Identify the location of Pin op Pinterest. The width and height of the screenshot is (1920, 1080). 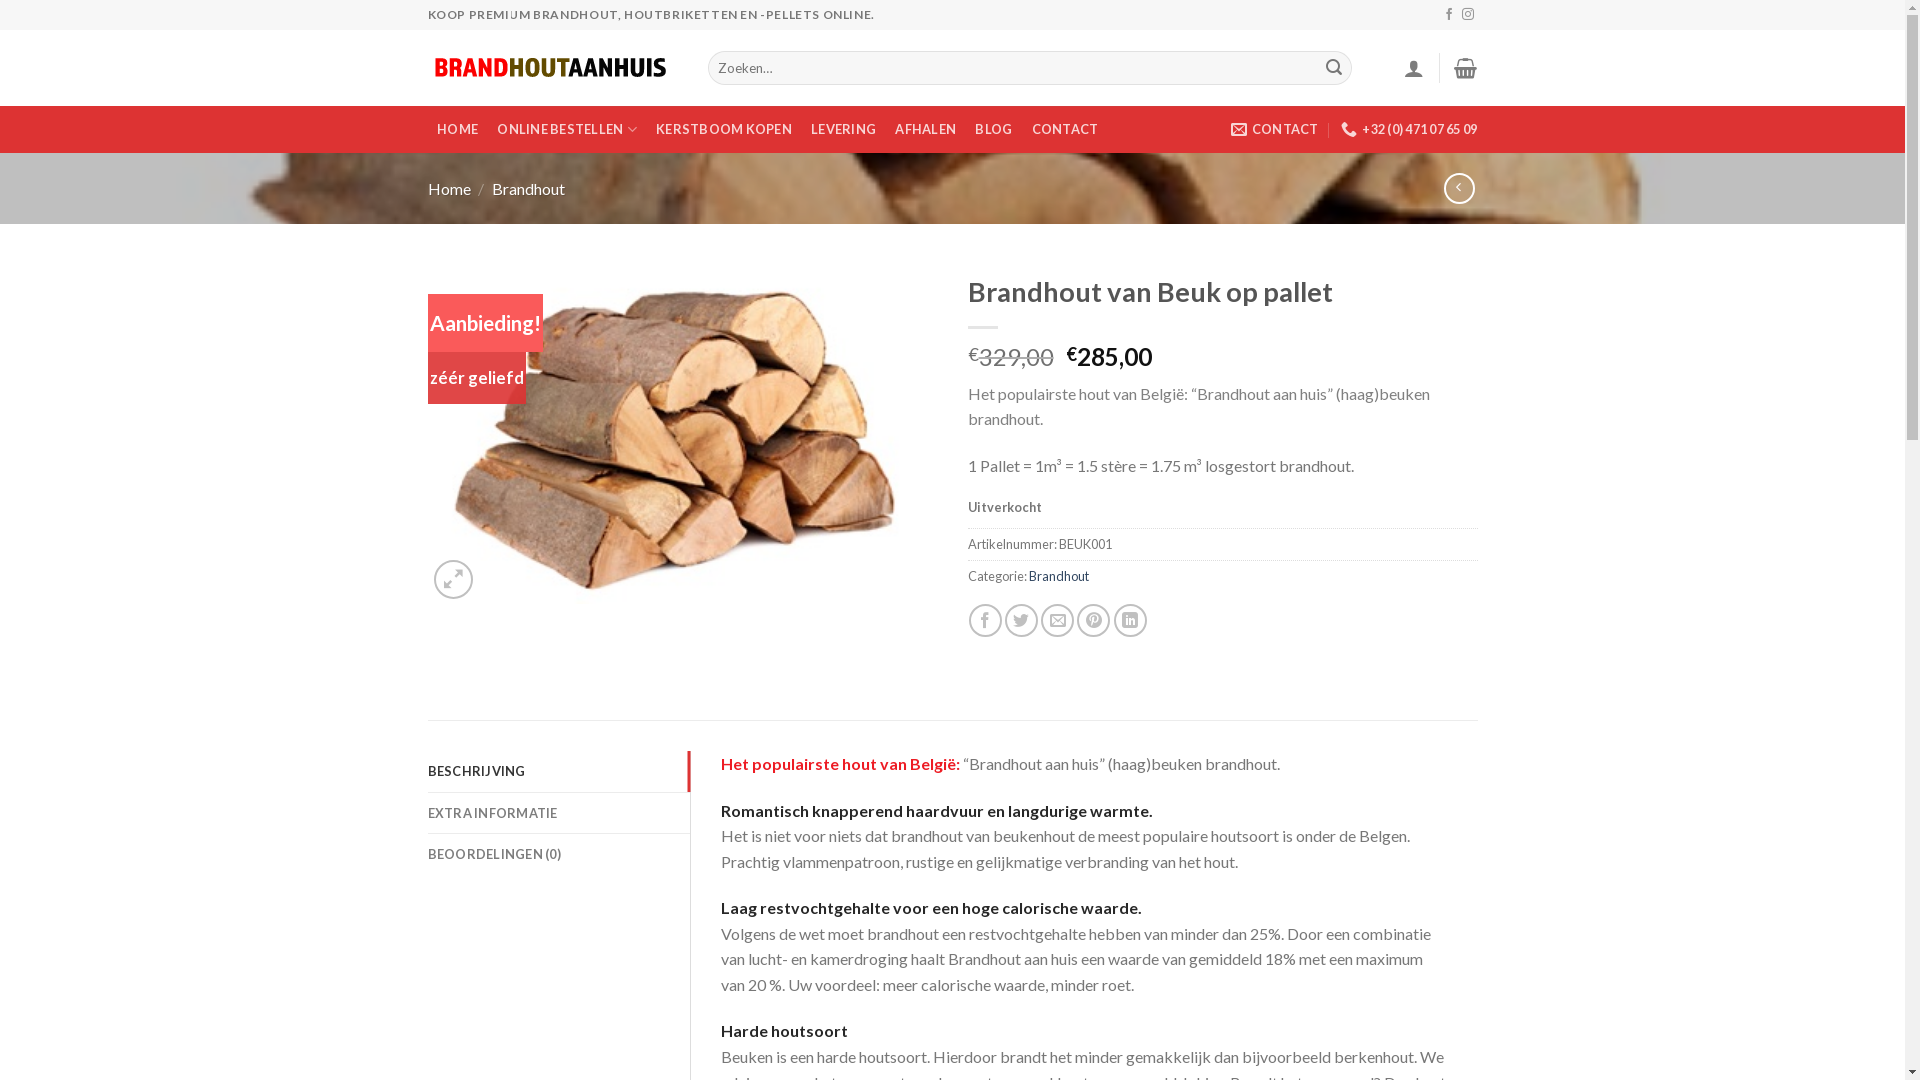
(1094, 620).